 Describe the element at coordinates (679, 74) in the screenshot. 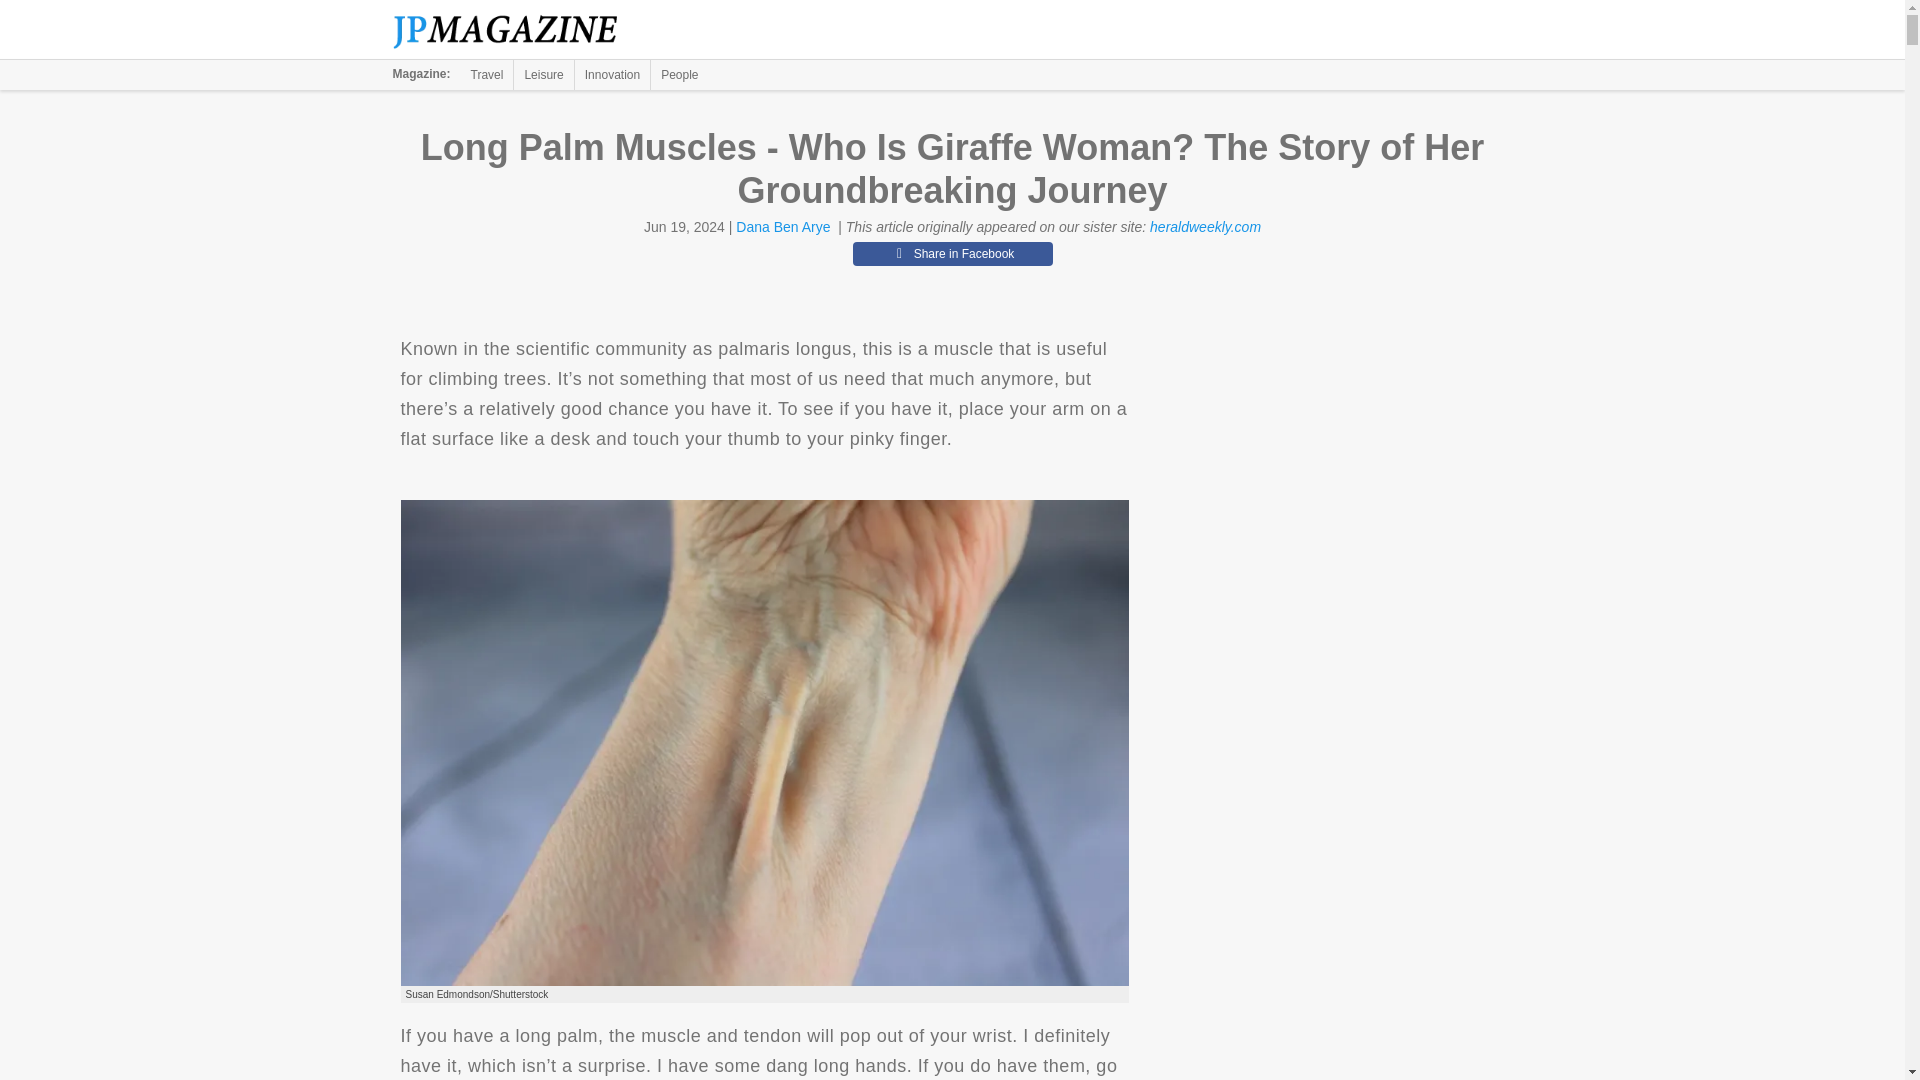

I see `People` at that location.